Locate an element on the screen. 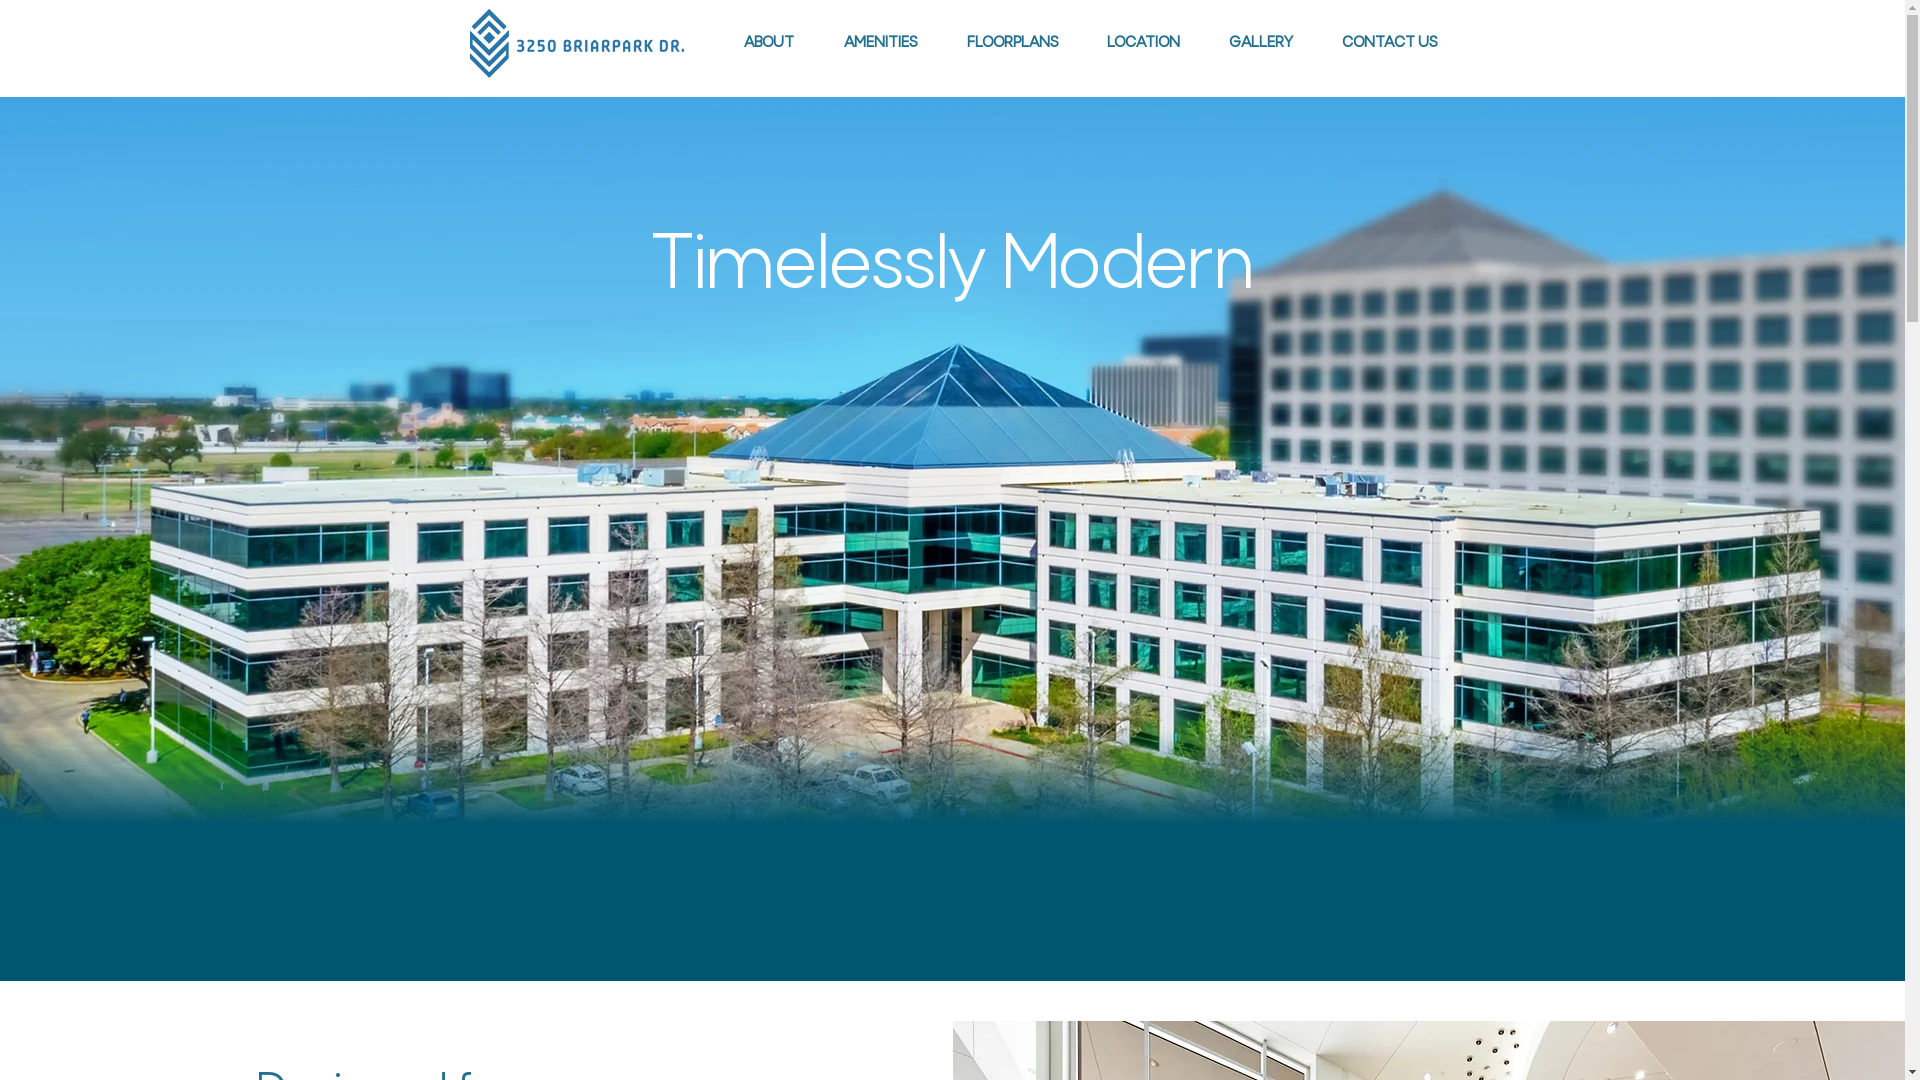 This screenshot has width=1920, height=1080. GALLERY is located at coordinates (1260, 43).